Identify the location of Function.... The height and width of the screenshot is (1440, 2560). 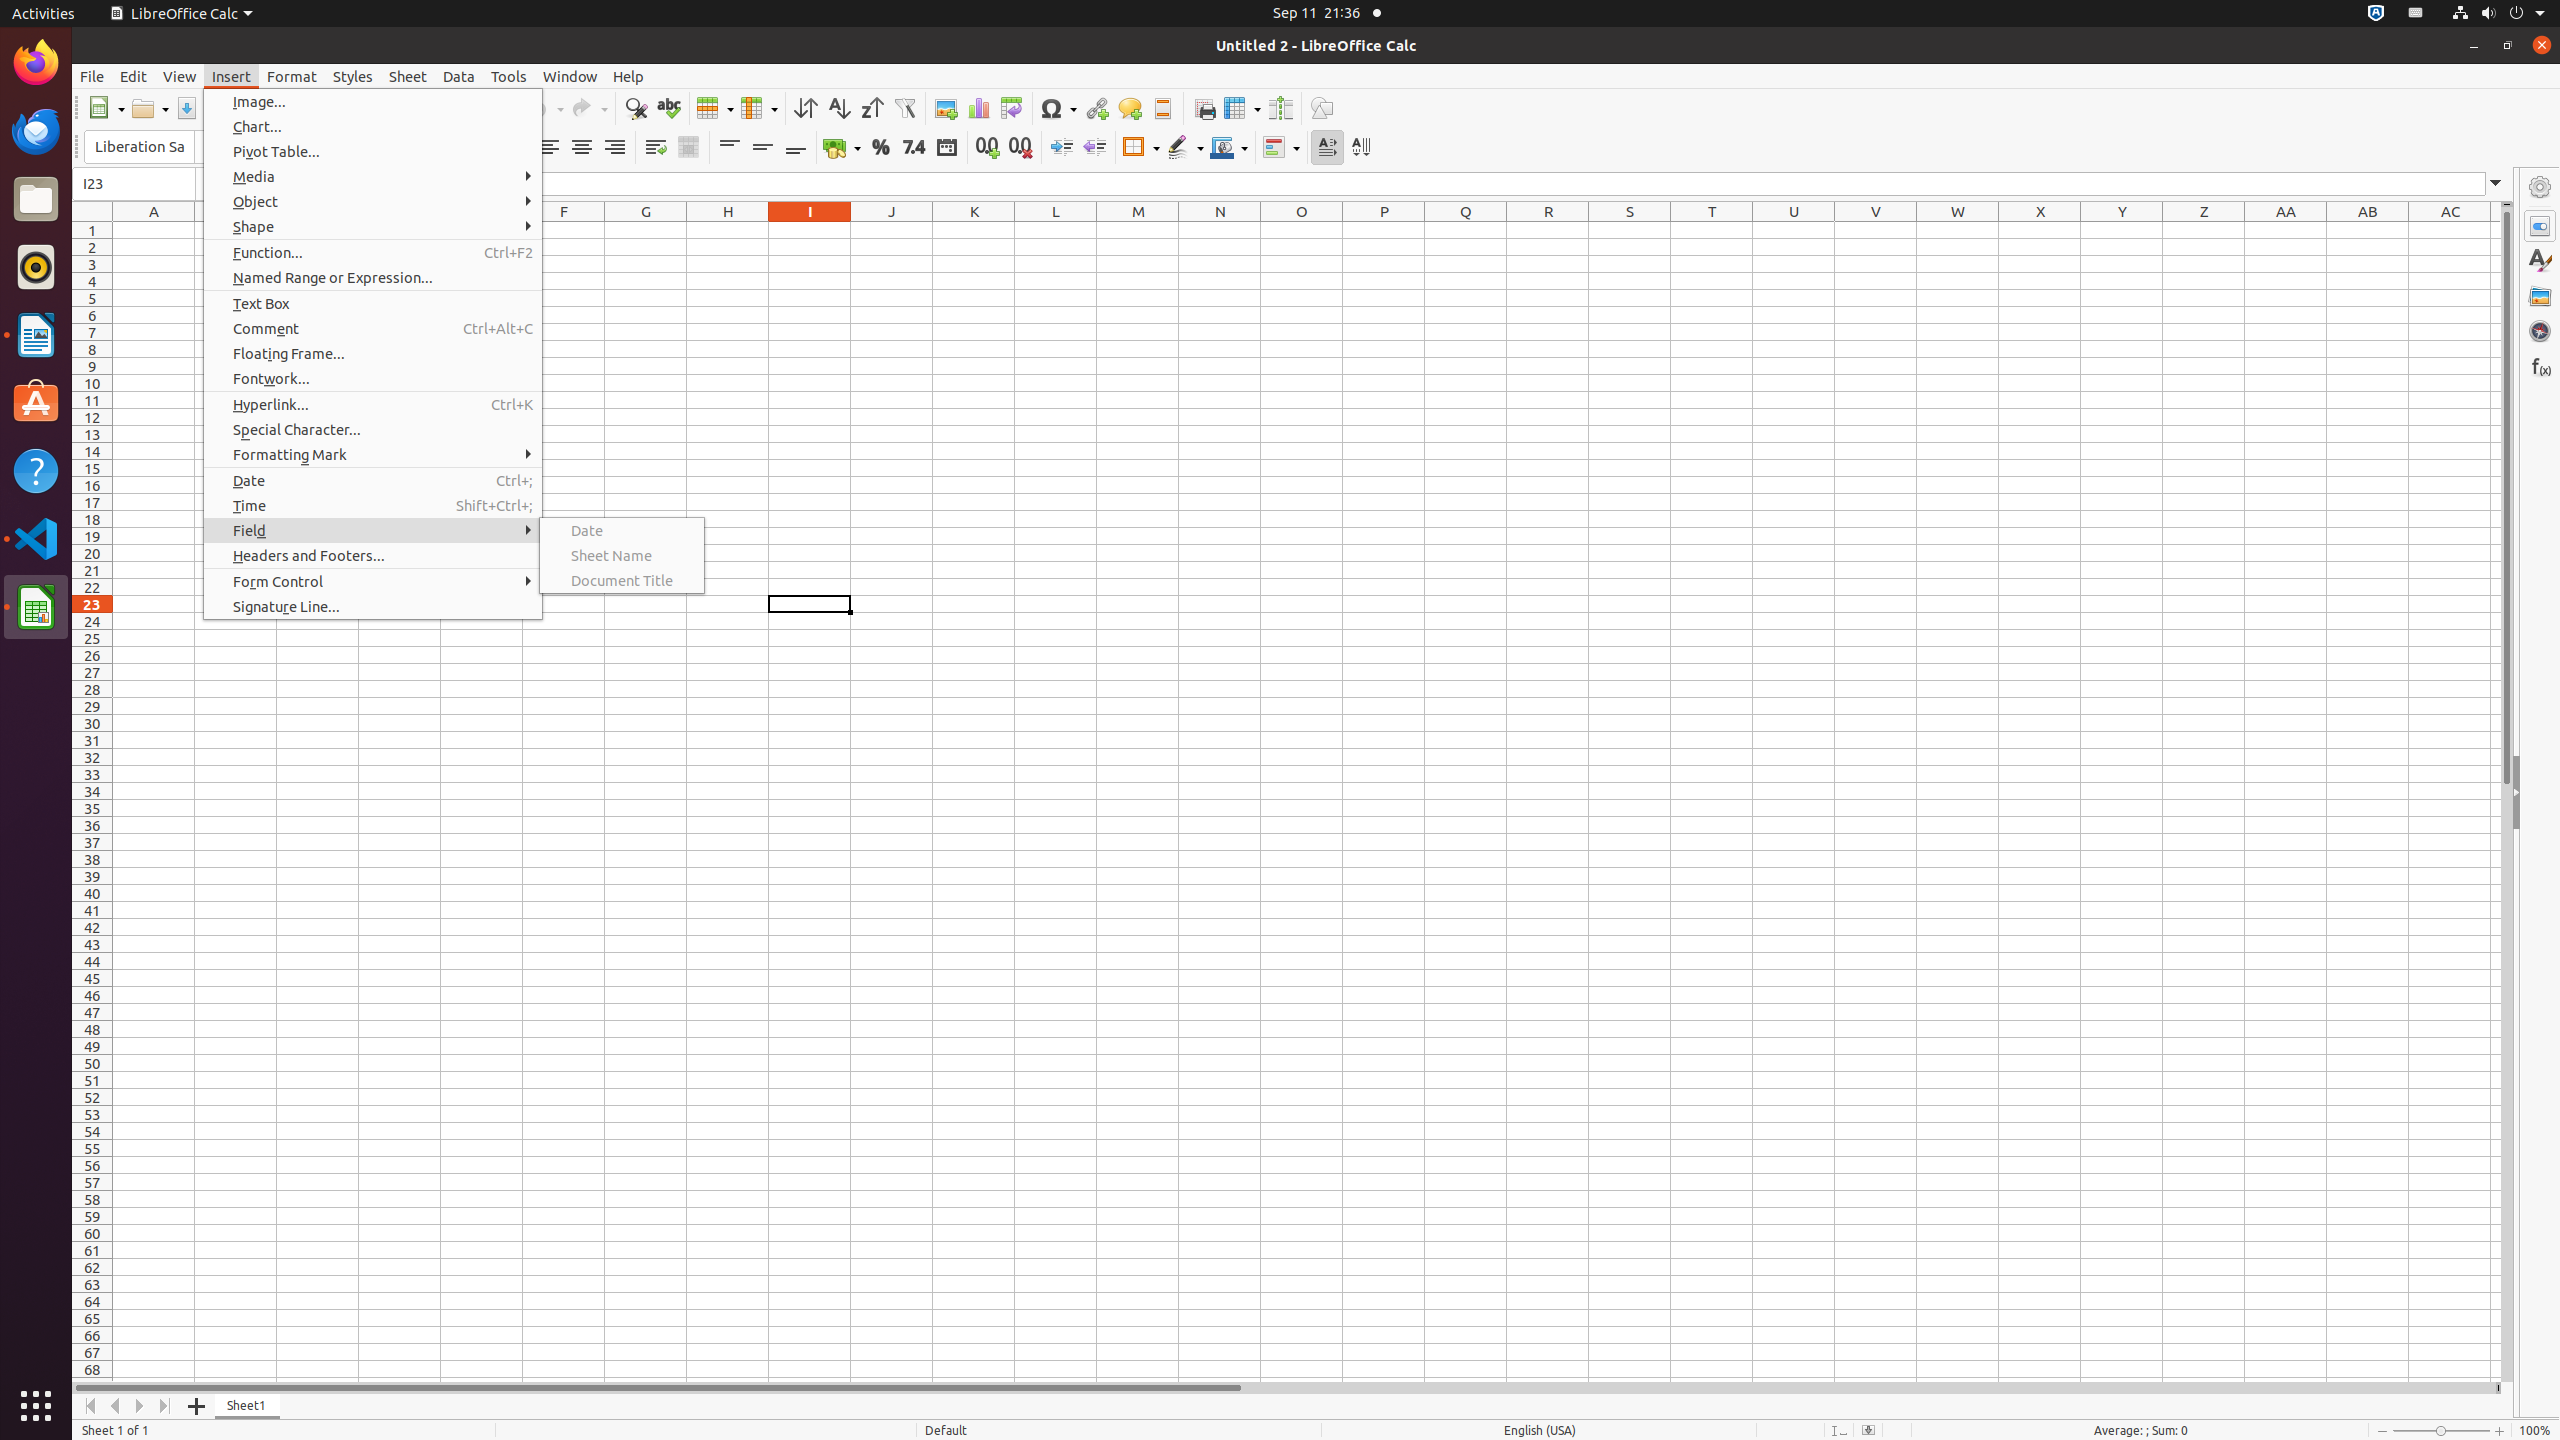
(373, 252).